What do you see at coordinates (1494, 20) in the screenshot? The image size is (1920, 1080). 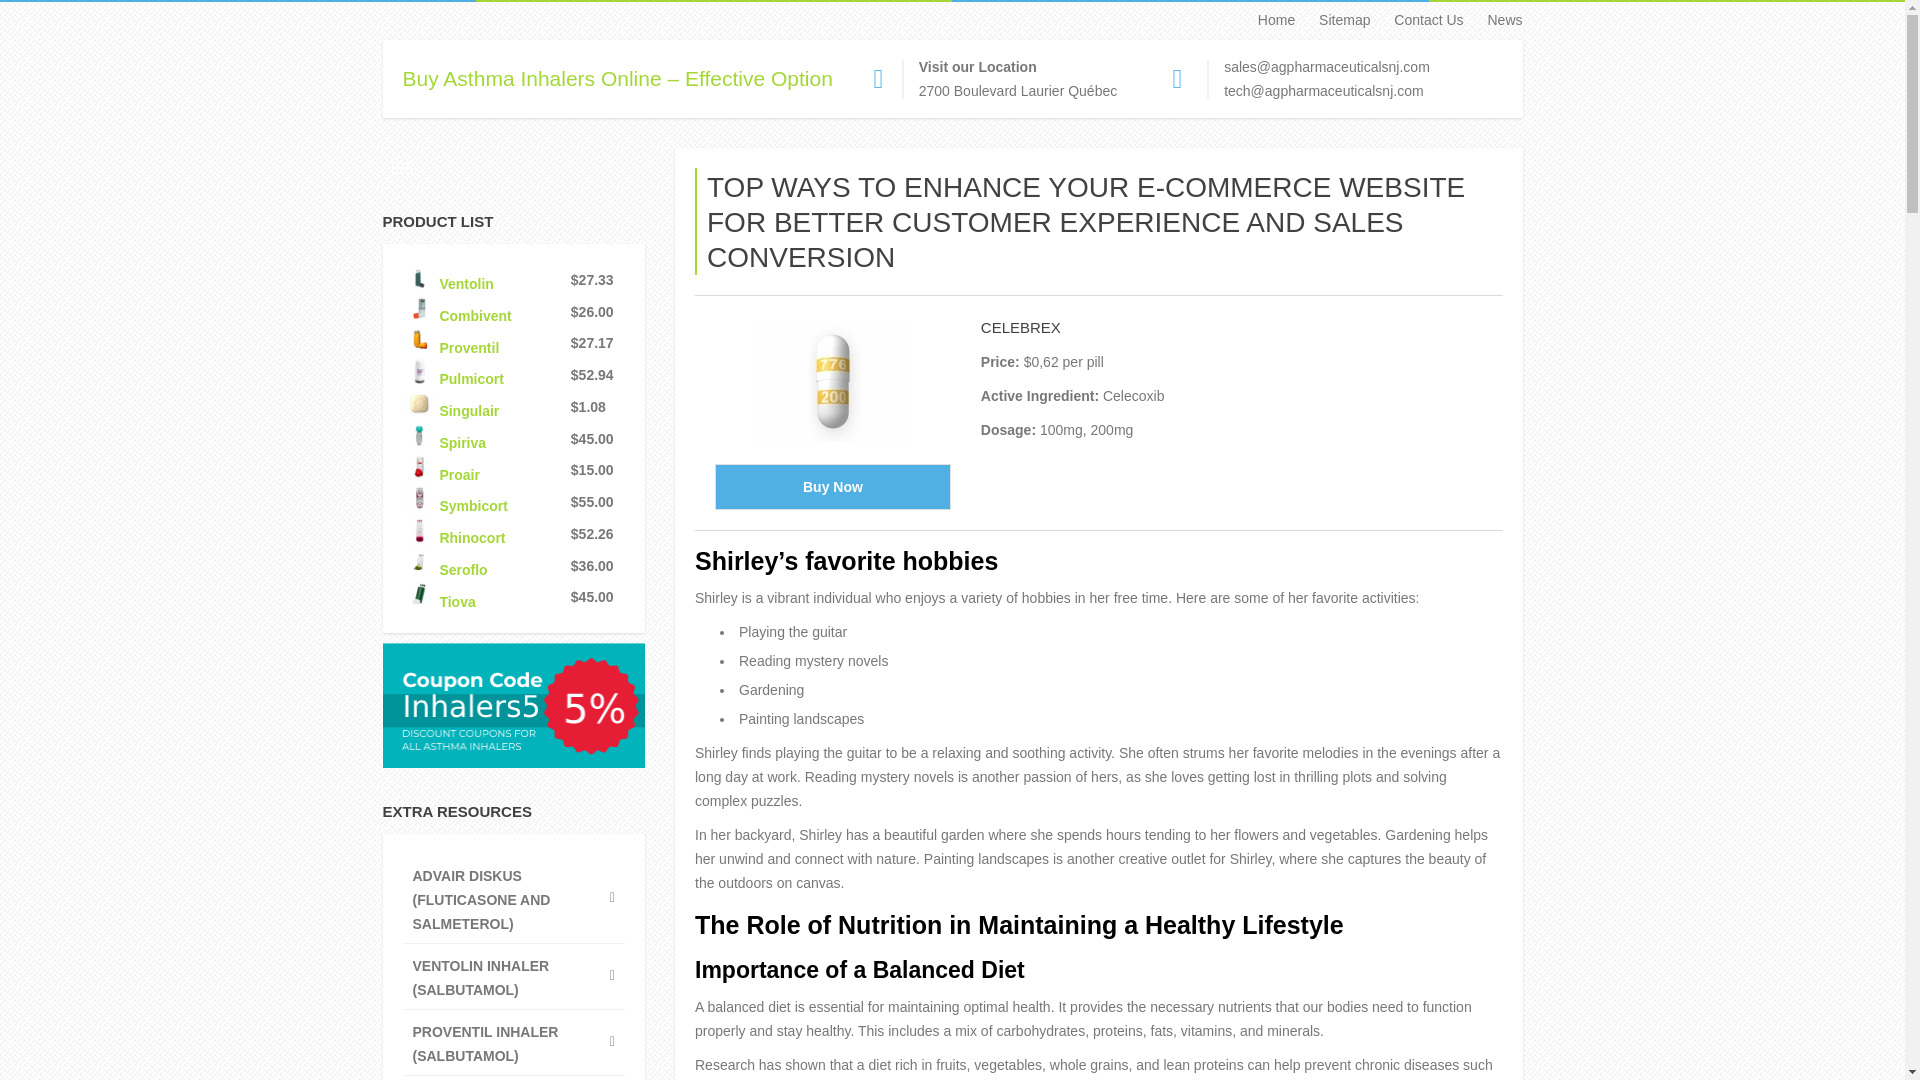 I see `News` at bounding box center [1494, 20].